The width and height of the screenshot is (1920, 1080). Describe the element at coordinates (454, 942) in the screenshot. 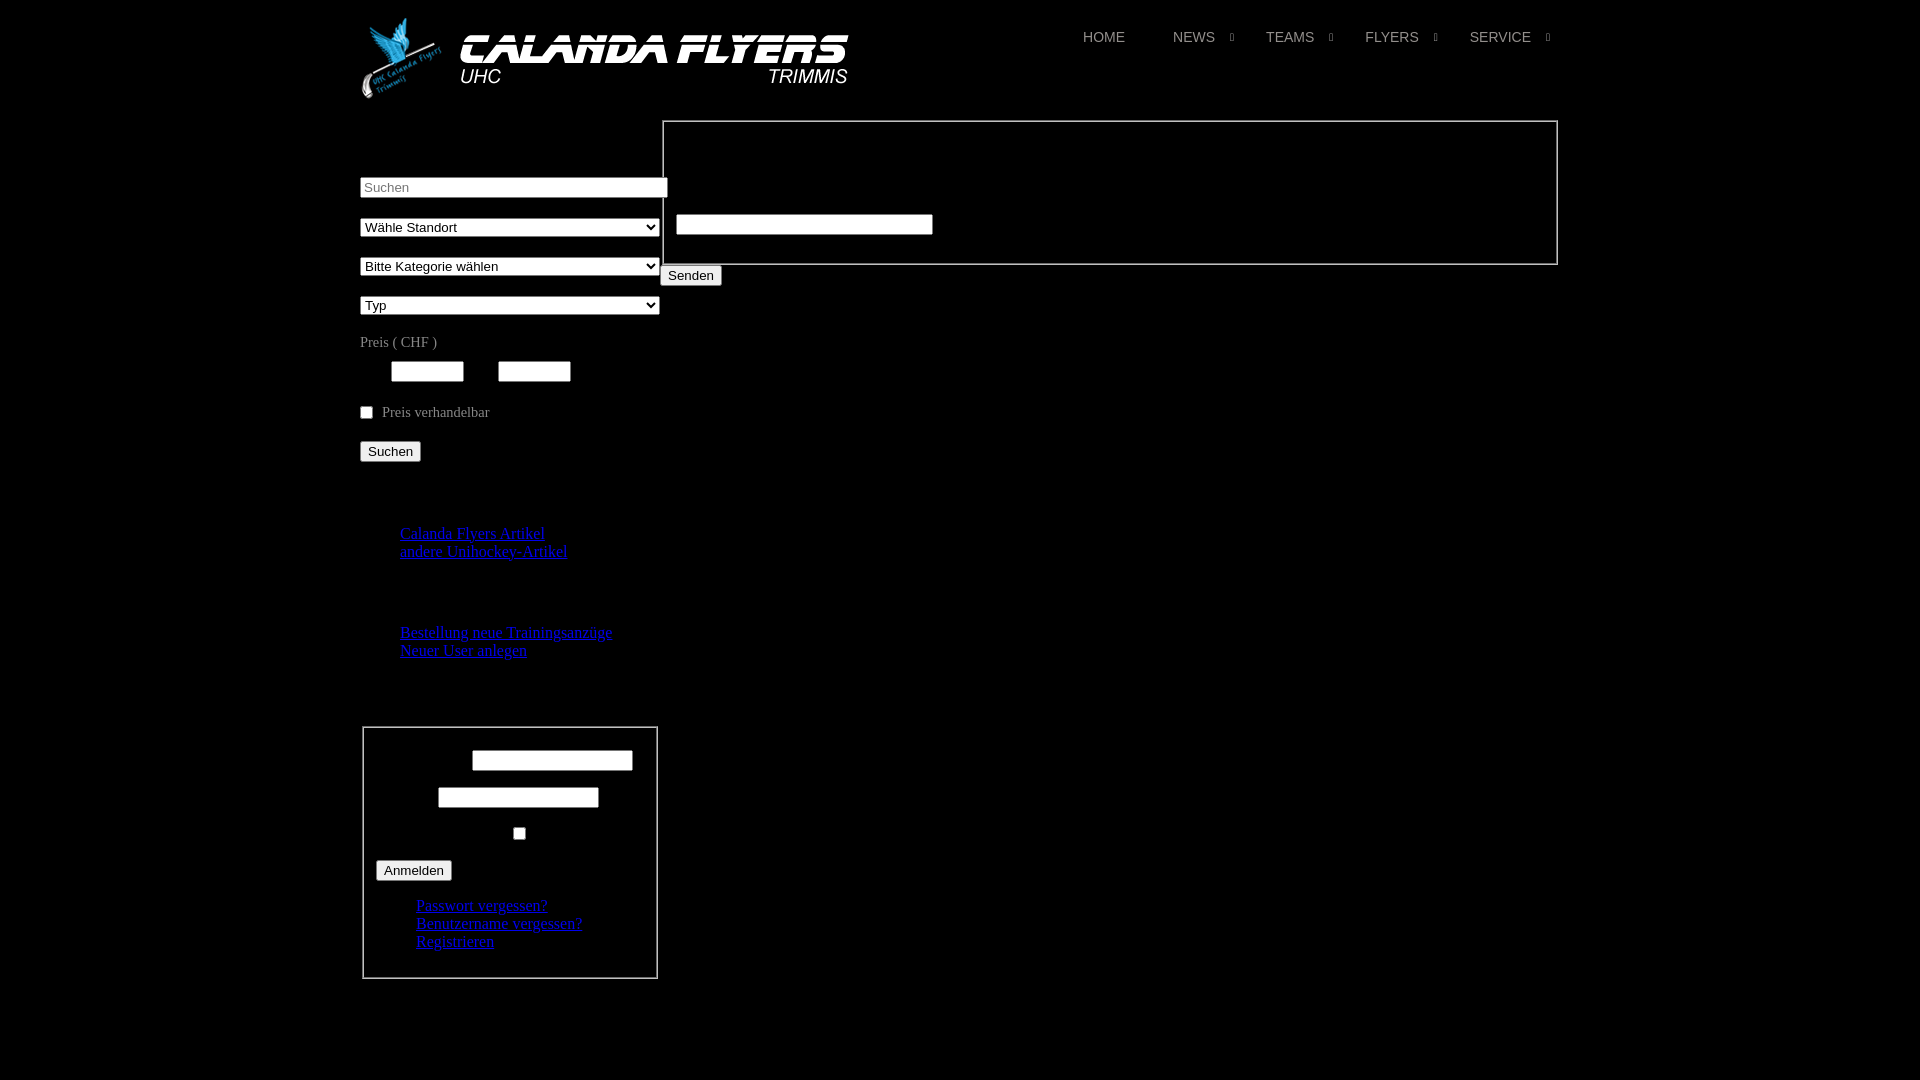

I see `Registrieren` at that location.